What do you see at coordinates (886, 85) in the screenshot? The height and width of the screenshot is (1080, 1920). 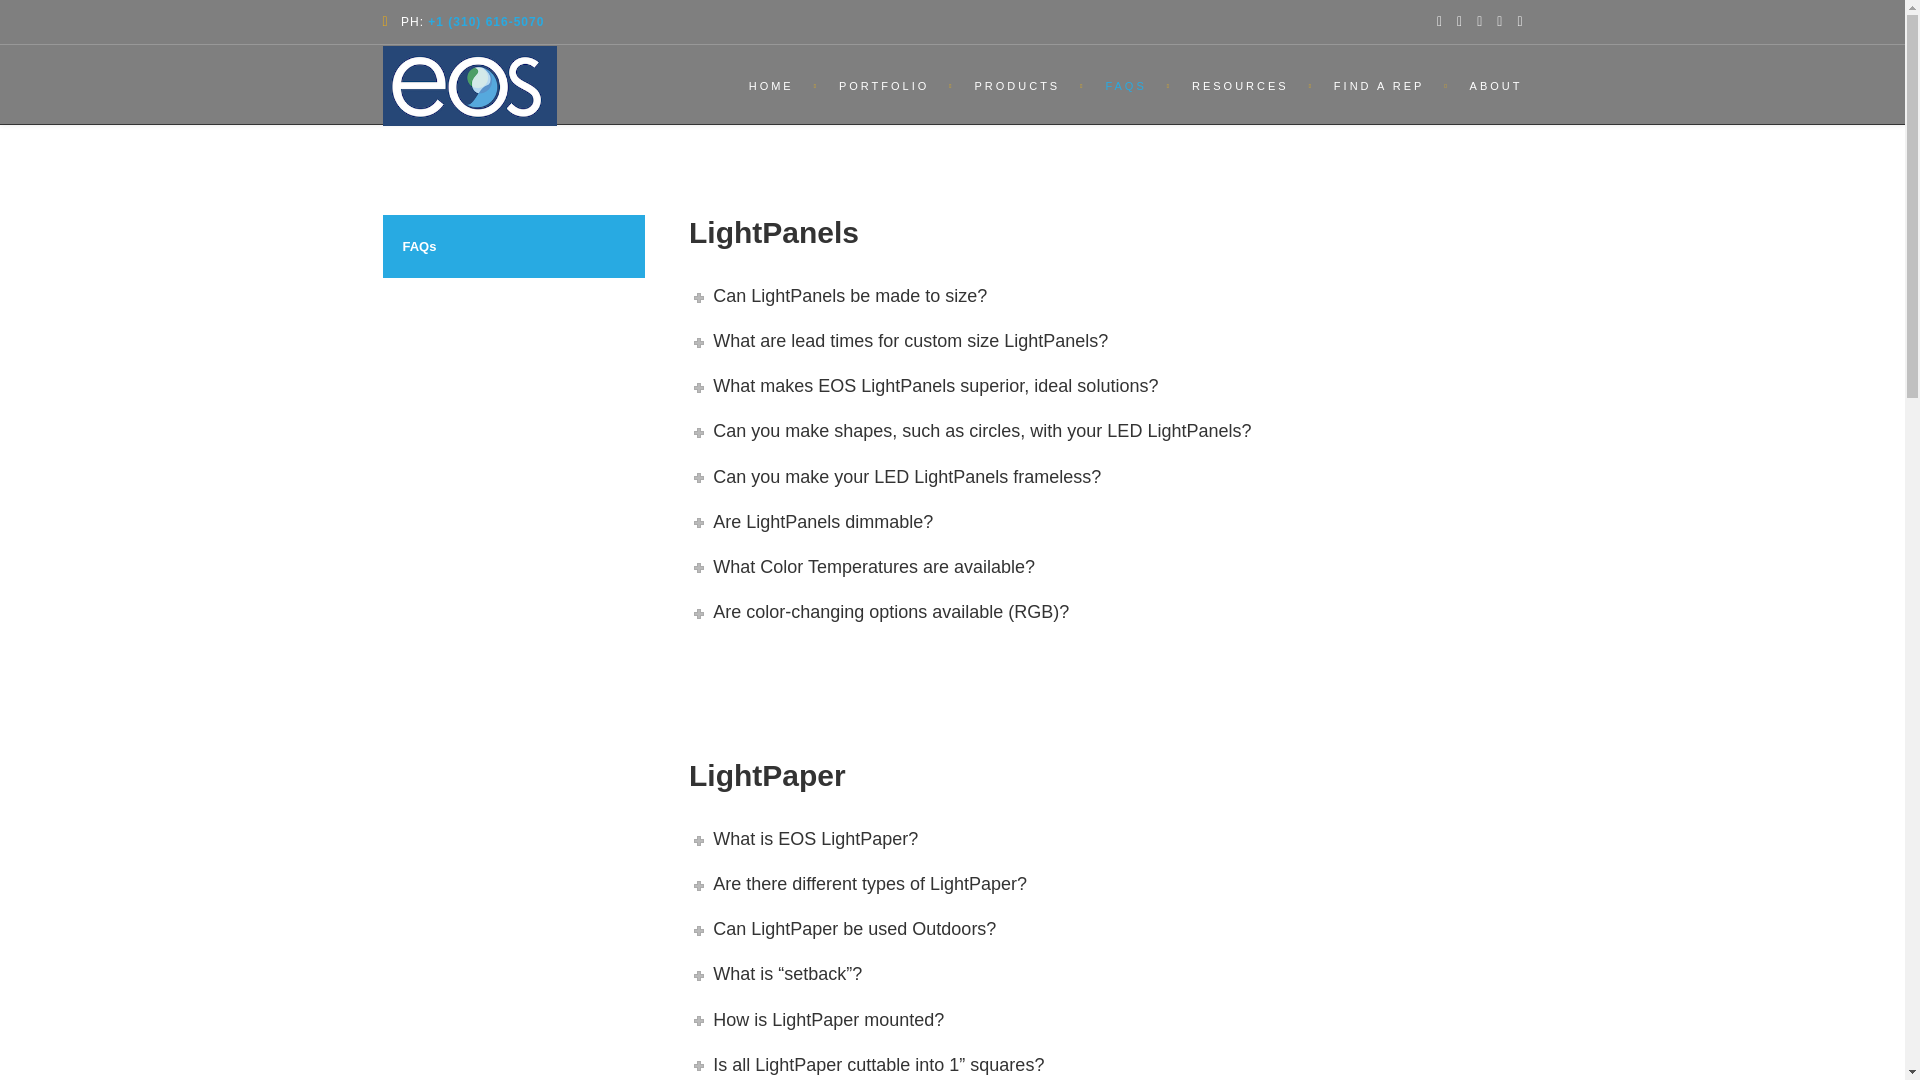 I see `PORTFOLIO` at bounding box center [886, 85].